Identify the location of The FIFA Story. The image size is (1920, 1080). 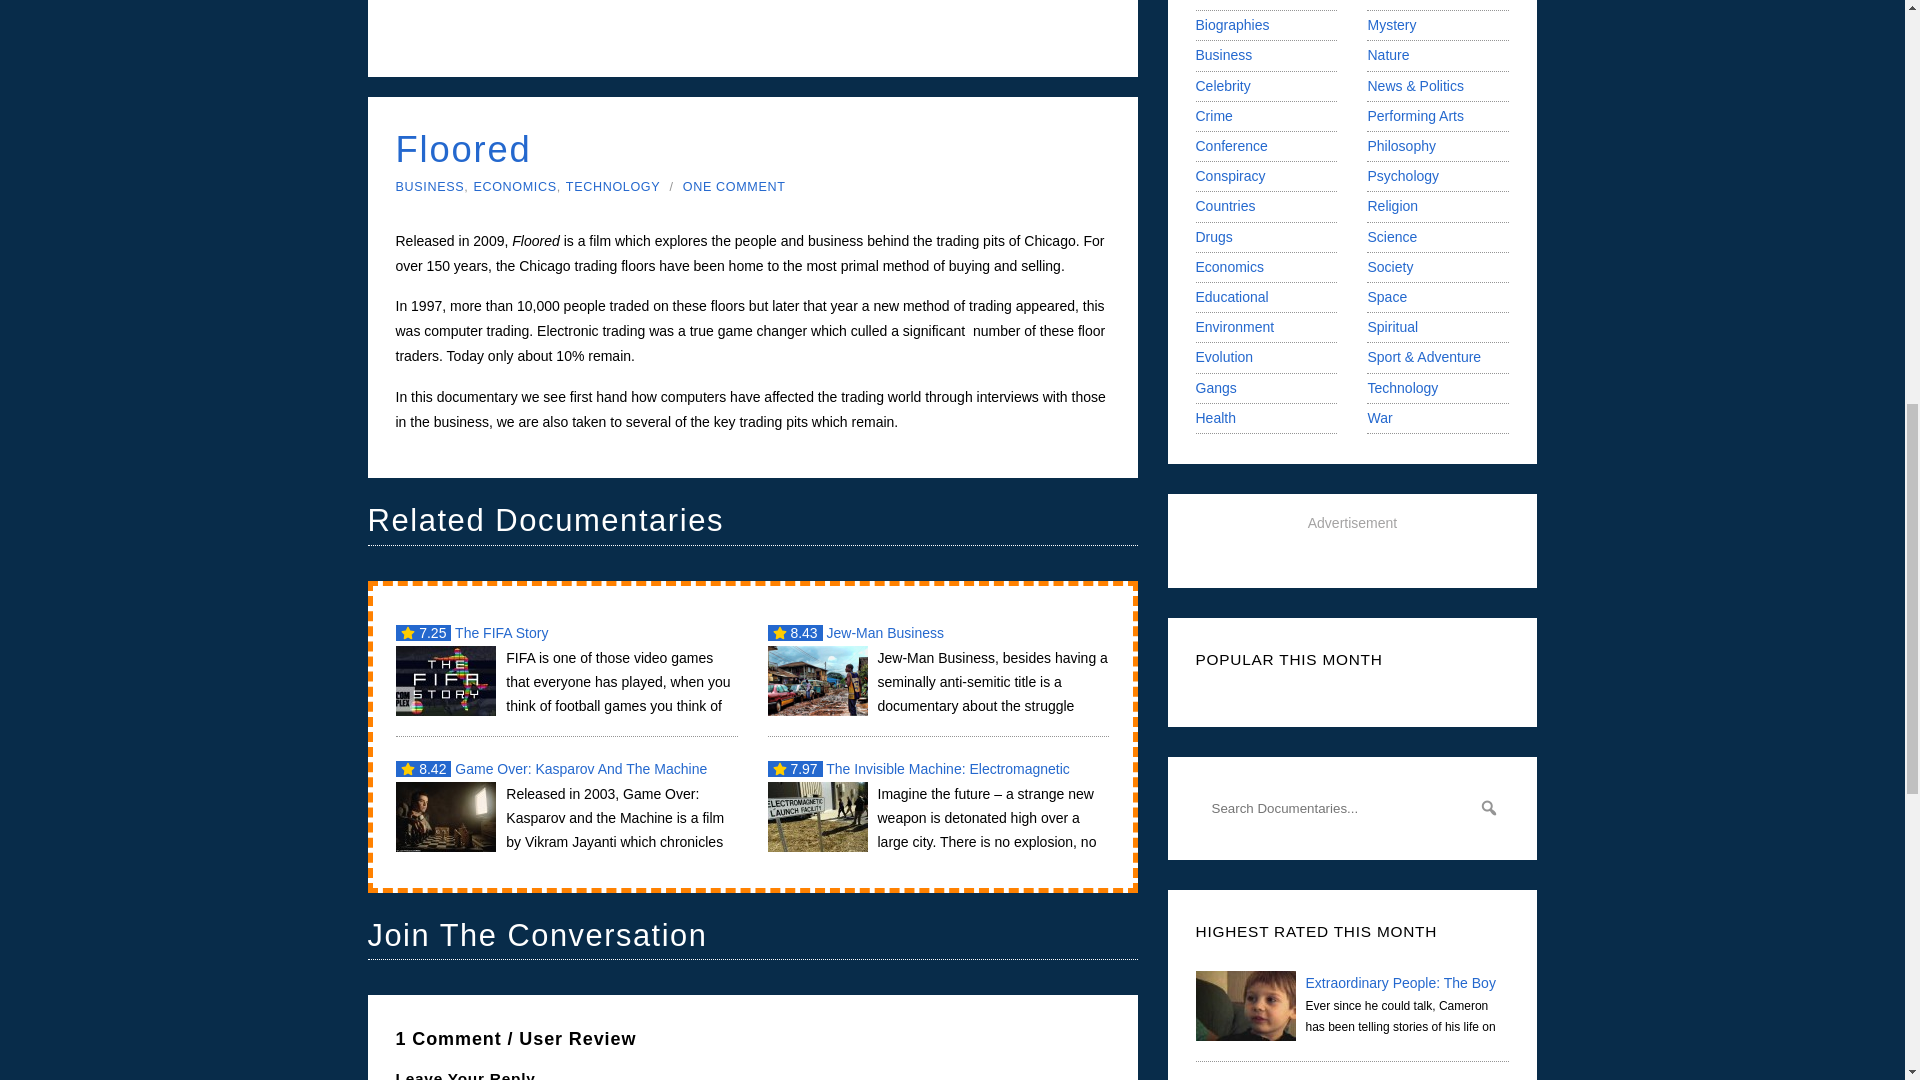
(566, 668).